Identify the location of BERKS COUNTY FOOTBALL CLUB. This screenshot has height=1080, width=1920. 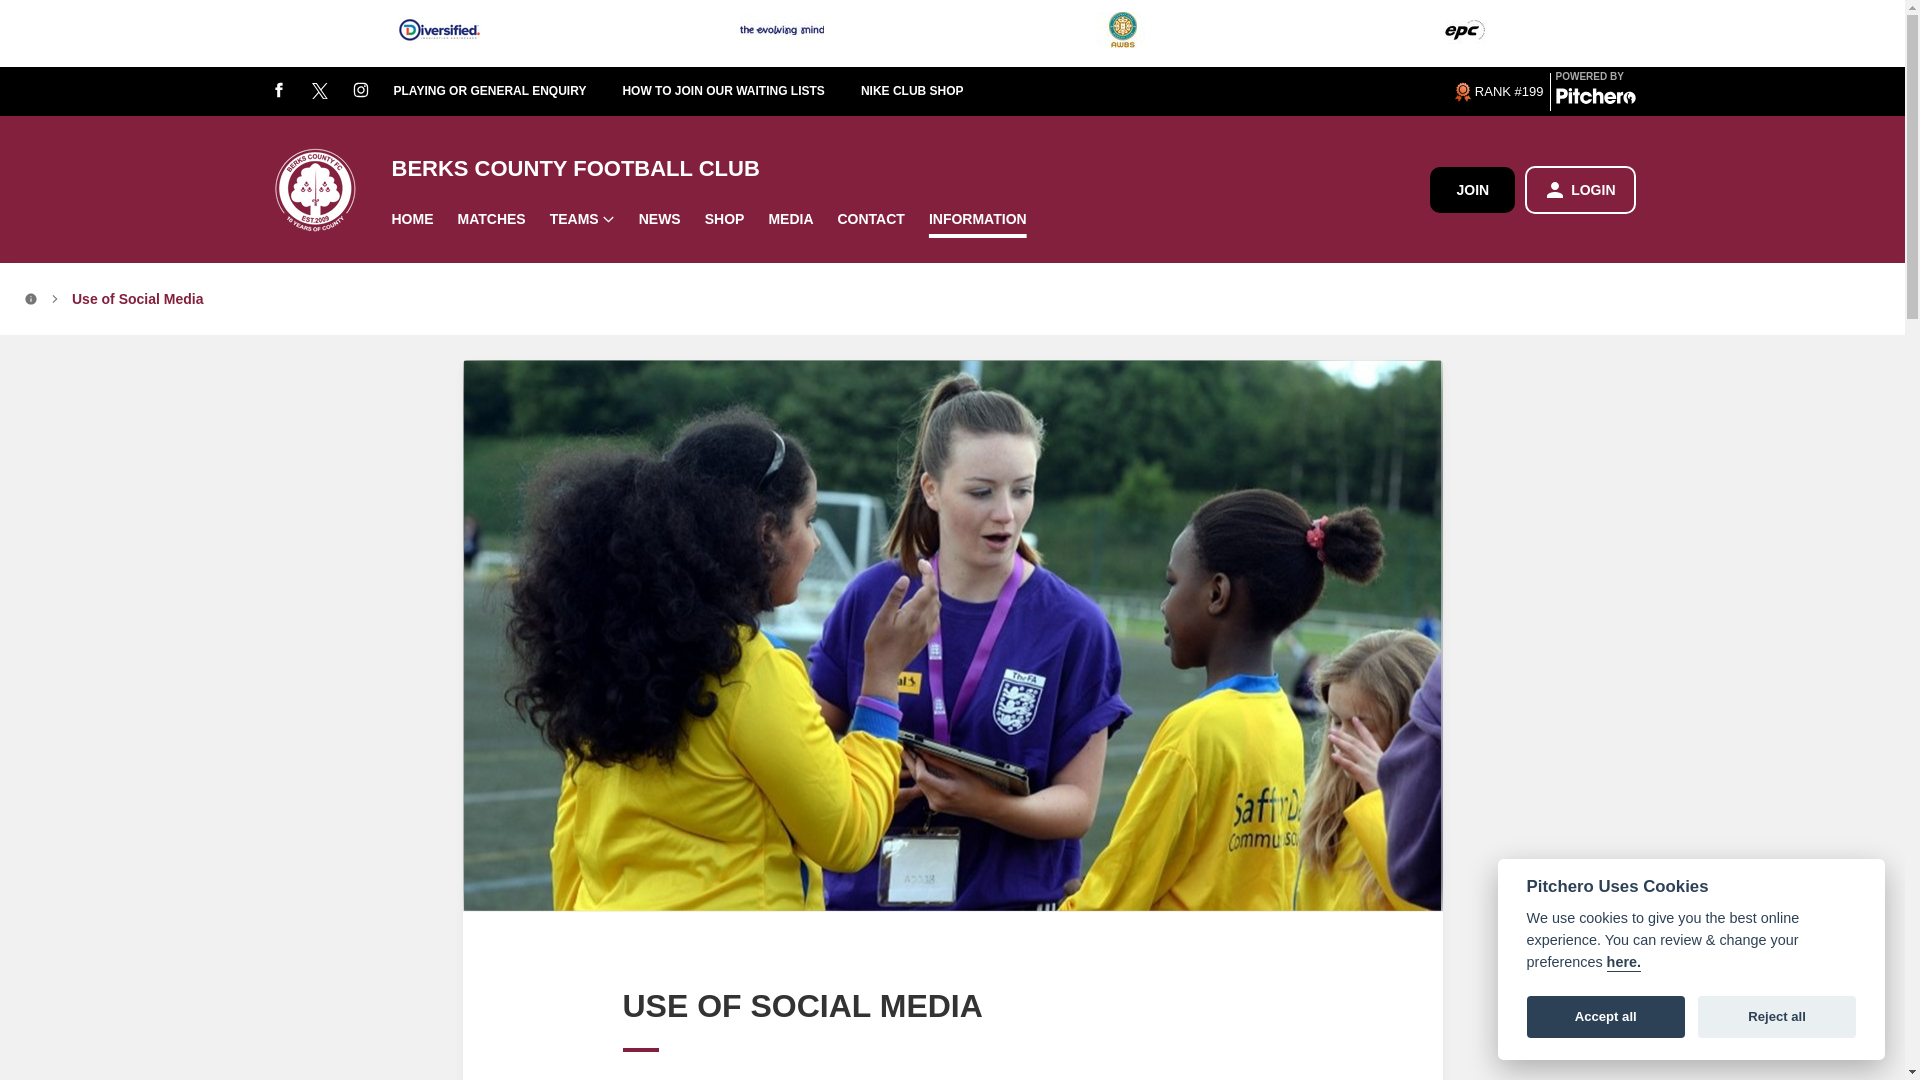
(910, 168).